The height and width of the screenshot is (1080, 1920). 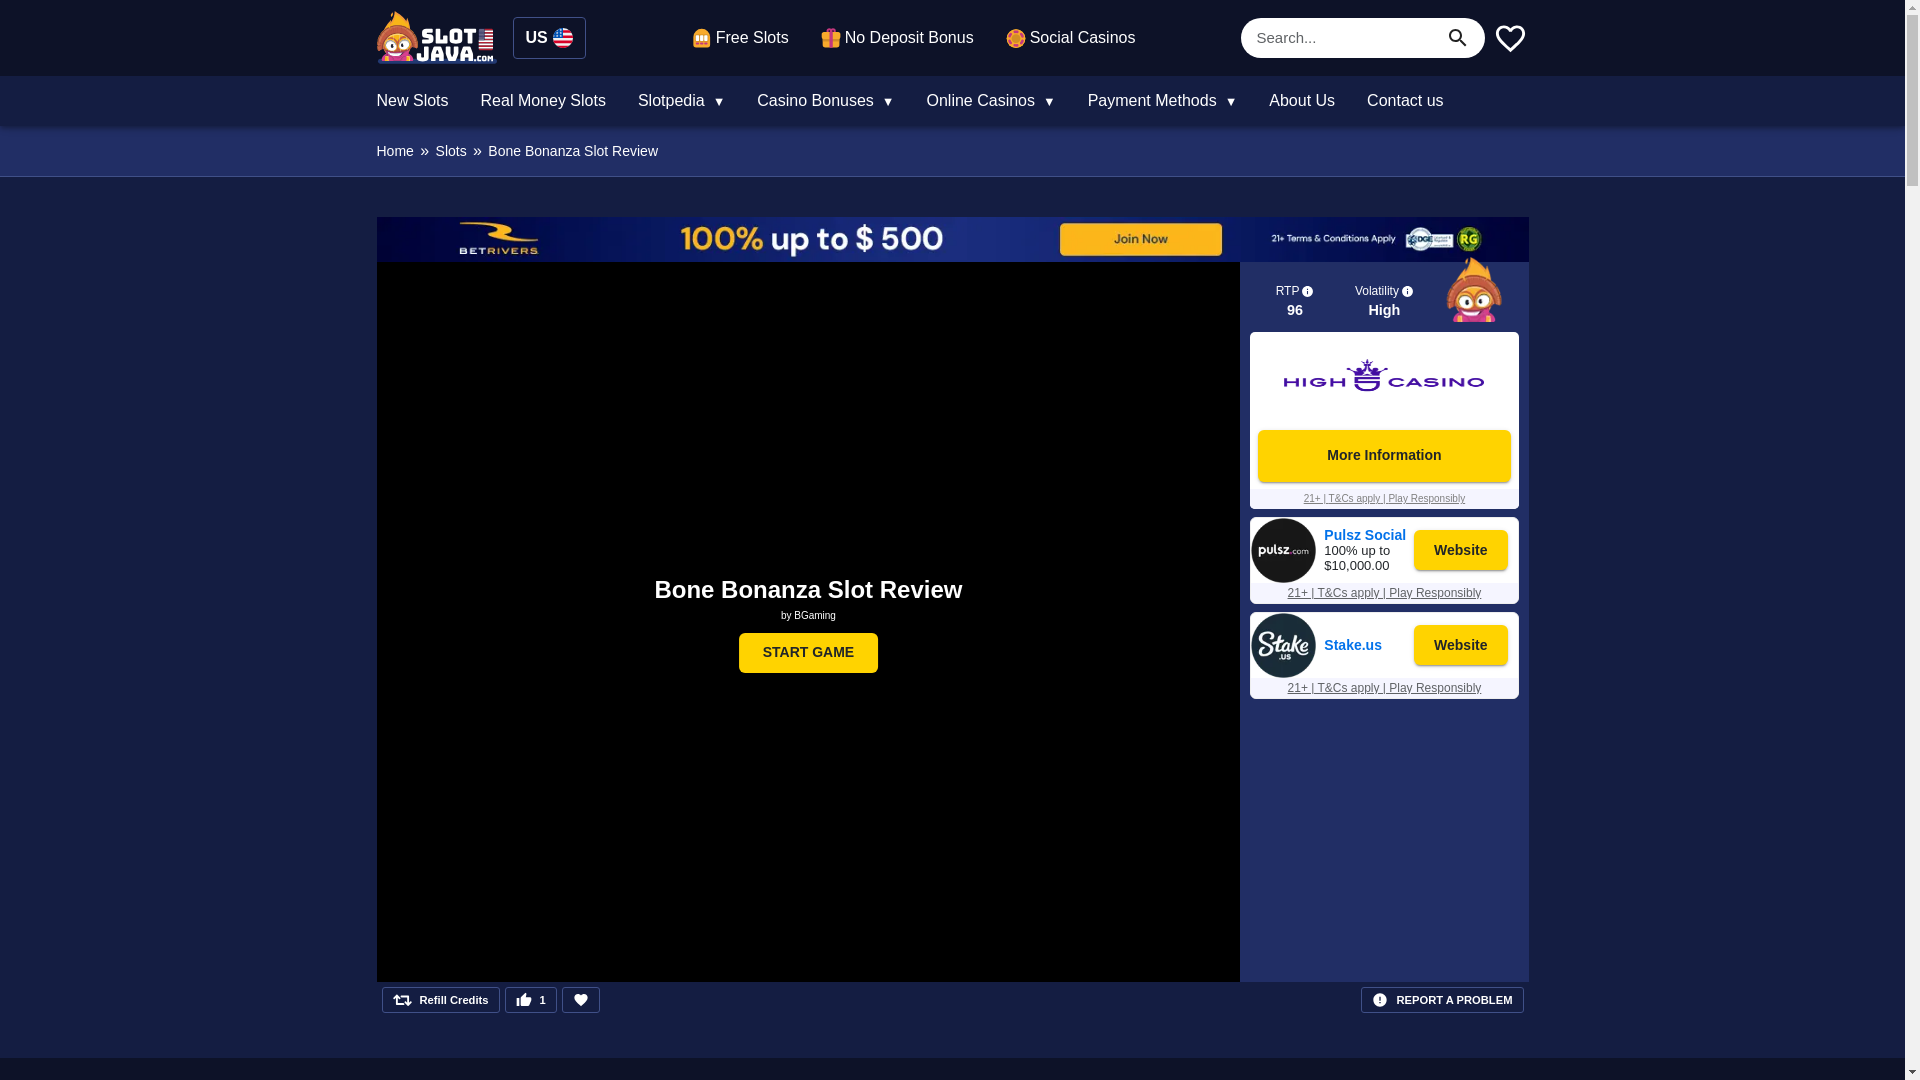 What do you see at coordinates (436, 36) in the screenshot?
I see `SlotJava.com` at bounding box center [436, 36].